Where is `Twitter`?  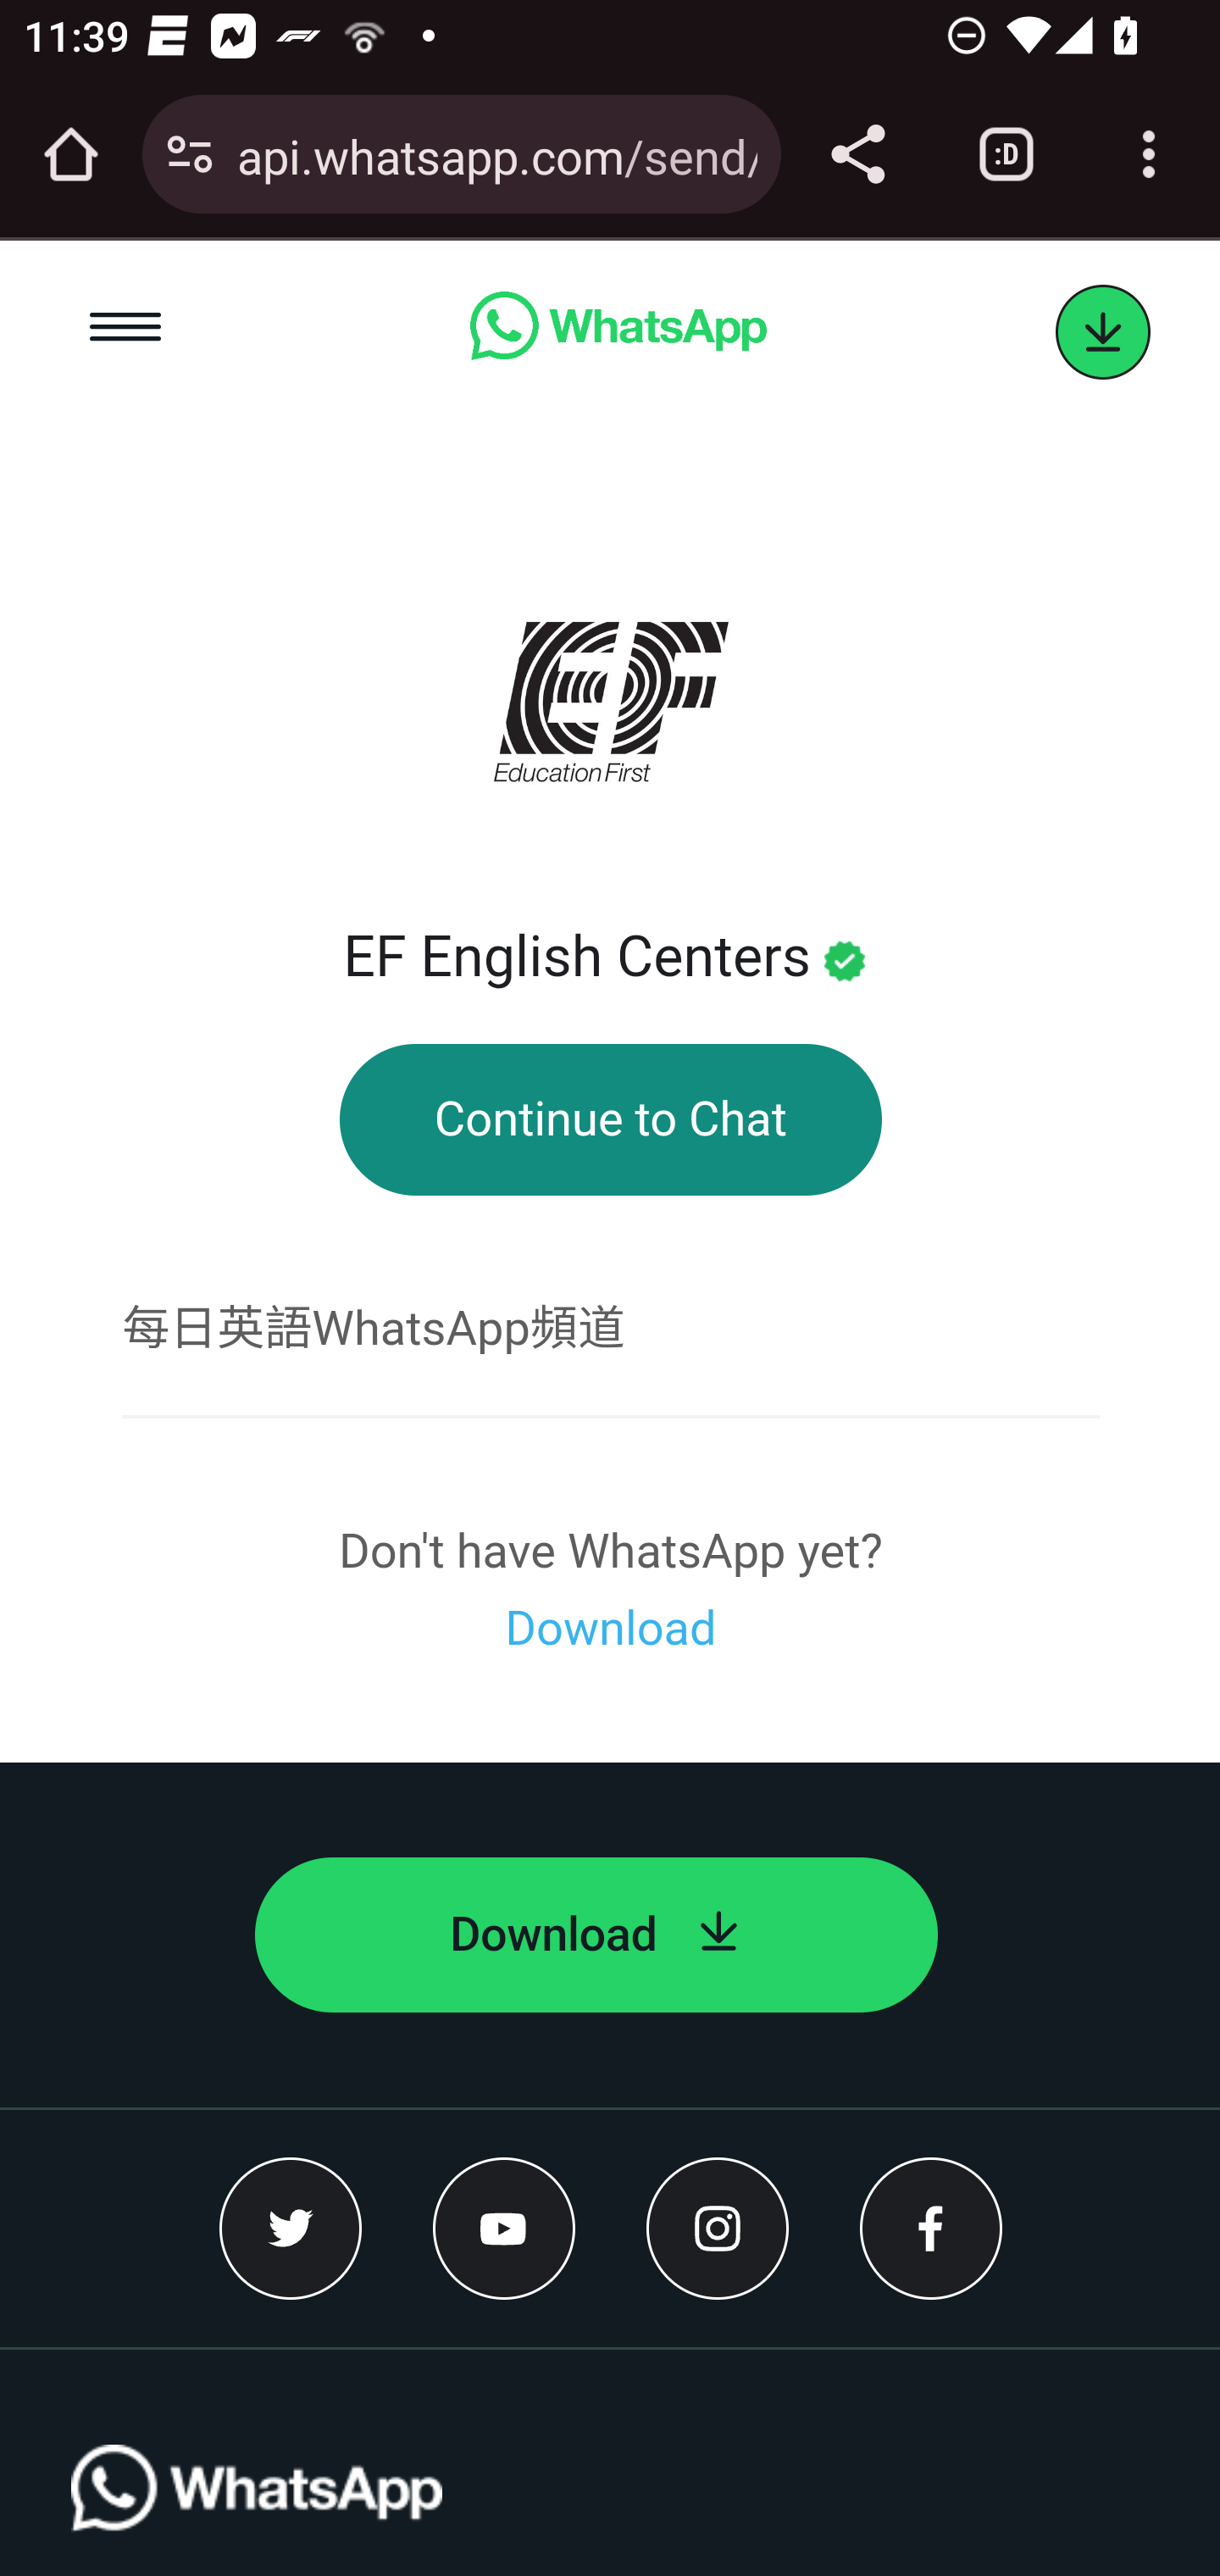 Twitter is located at coordinates (291, 2228).